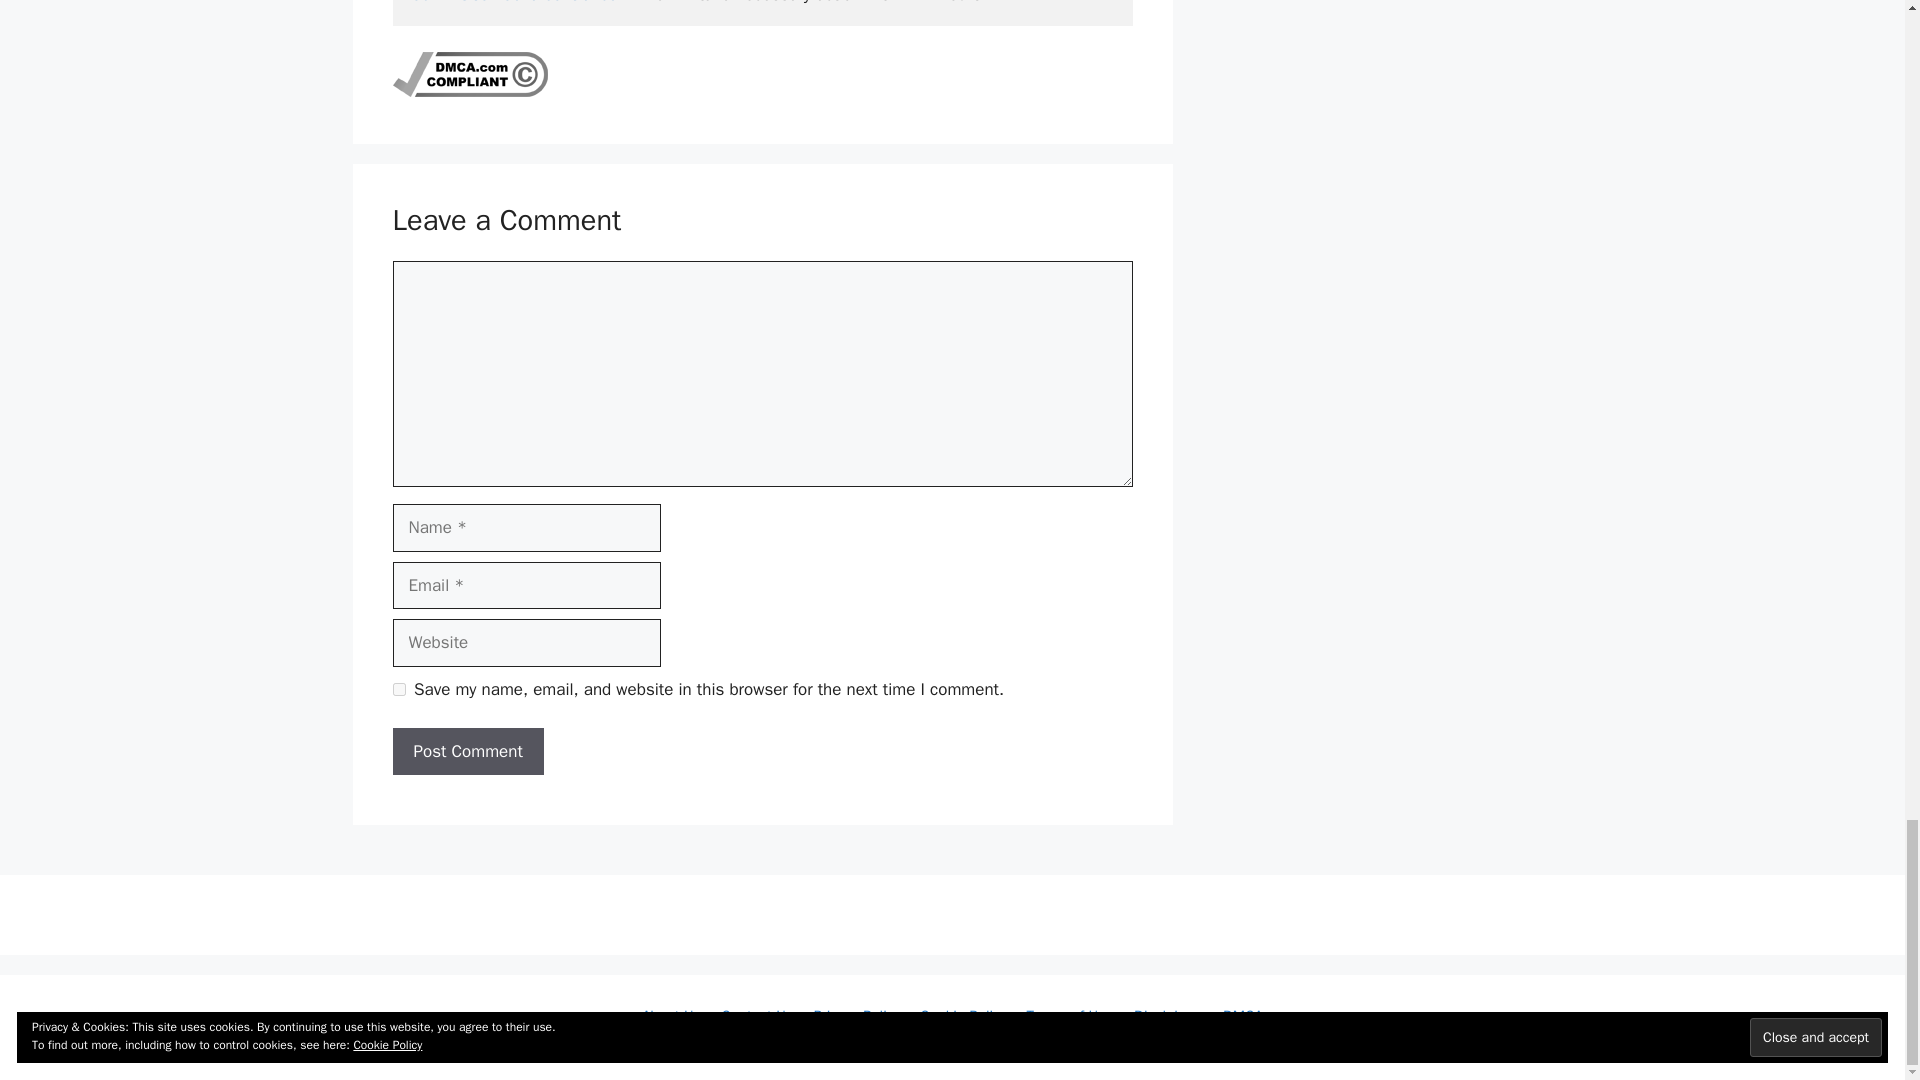 This screenshot has height=1080, width=1920. What do you see at coordinates (467, 752) in the screenshot?
I see `Post Comment` at bounding box center [467, 752].